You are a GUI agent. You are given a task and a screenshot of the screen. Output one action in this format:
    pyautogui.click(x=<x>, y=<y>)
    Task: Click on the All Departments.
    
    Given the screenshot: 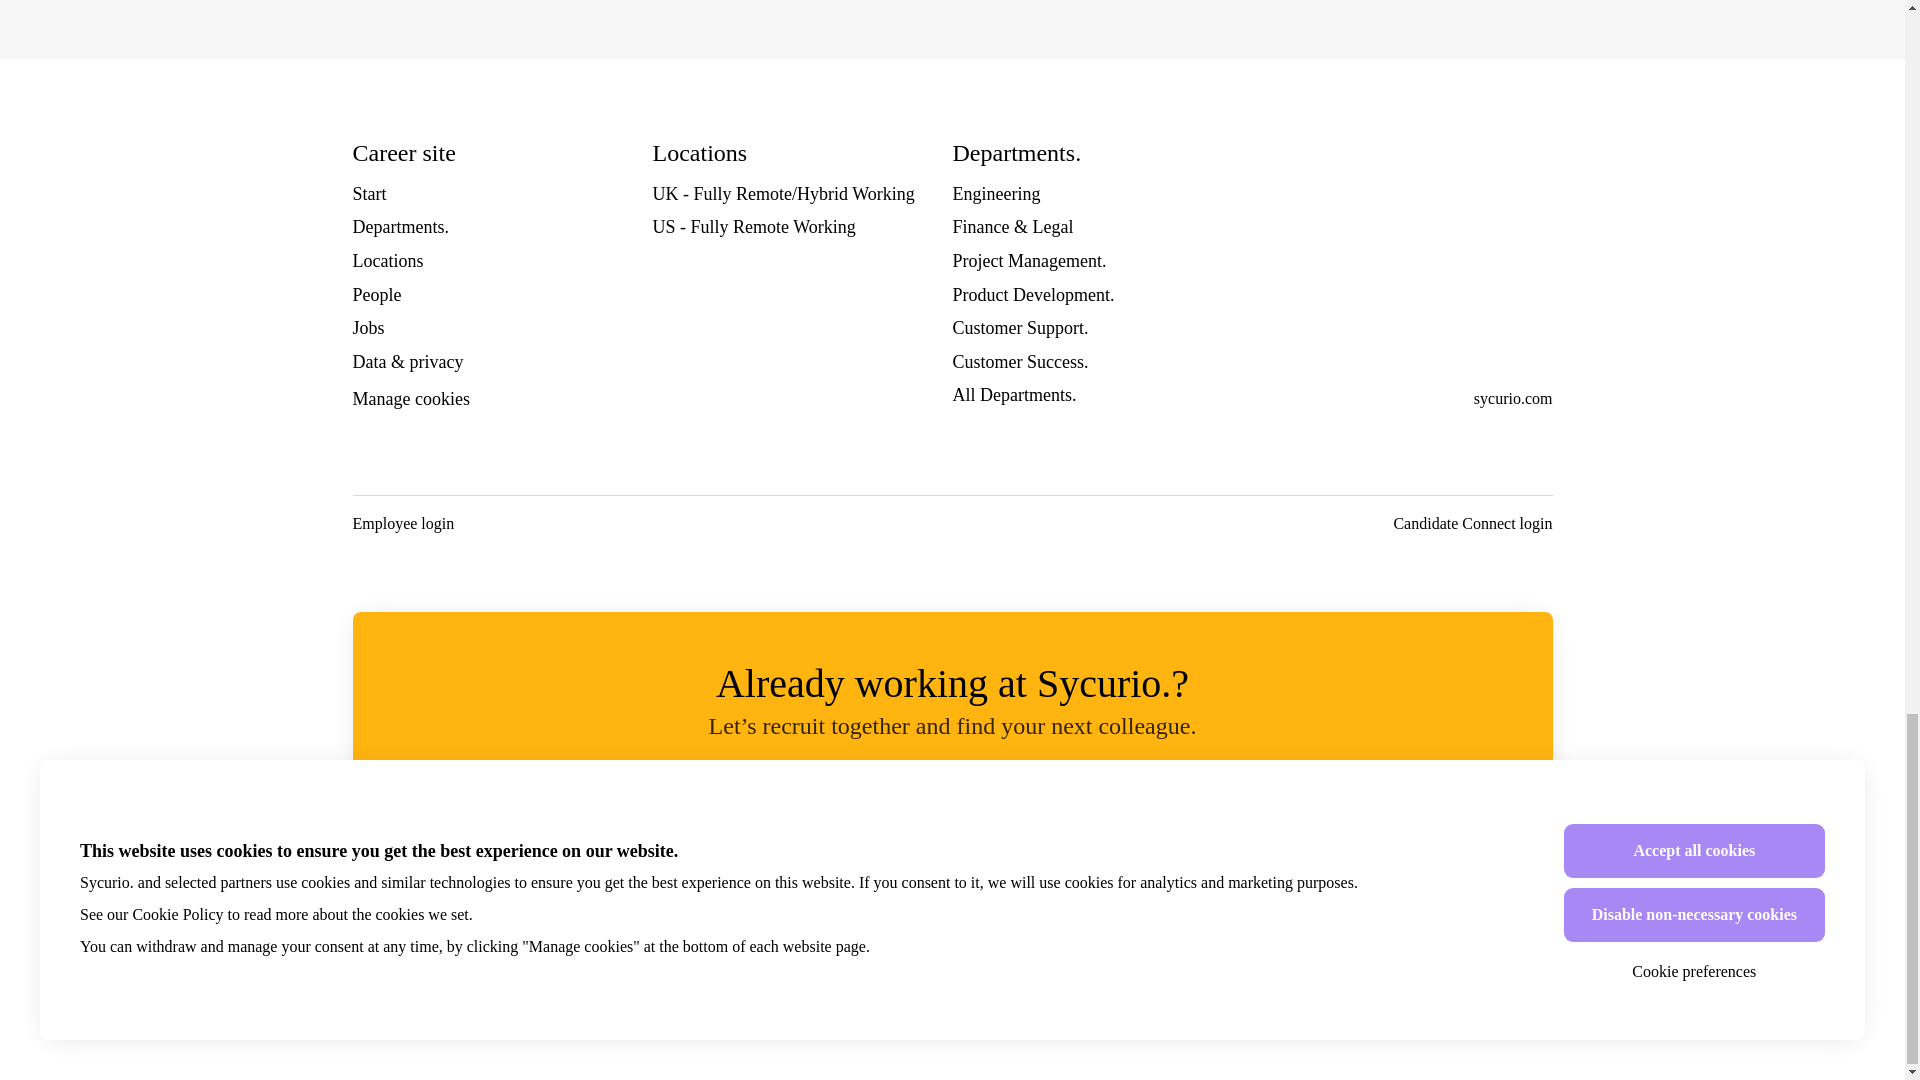 What is the action you would take?
    pyautogui.click(x=1014, y=395)
    